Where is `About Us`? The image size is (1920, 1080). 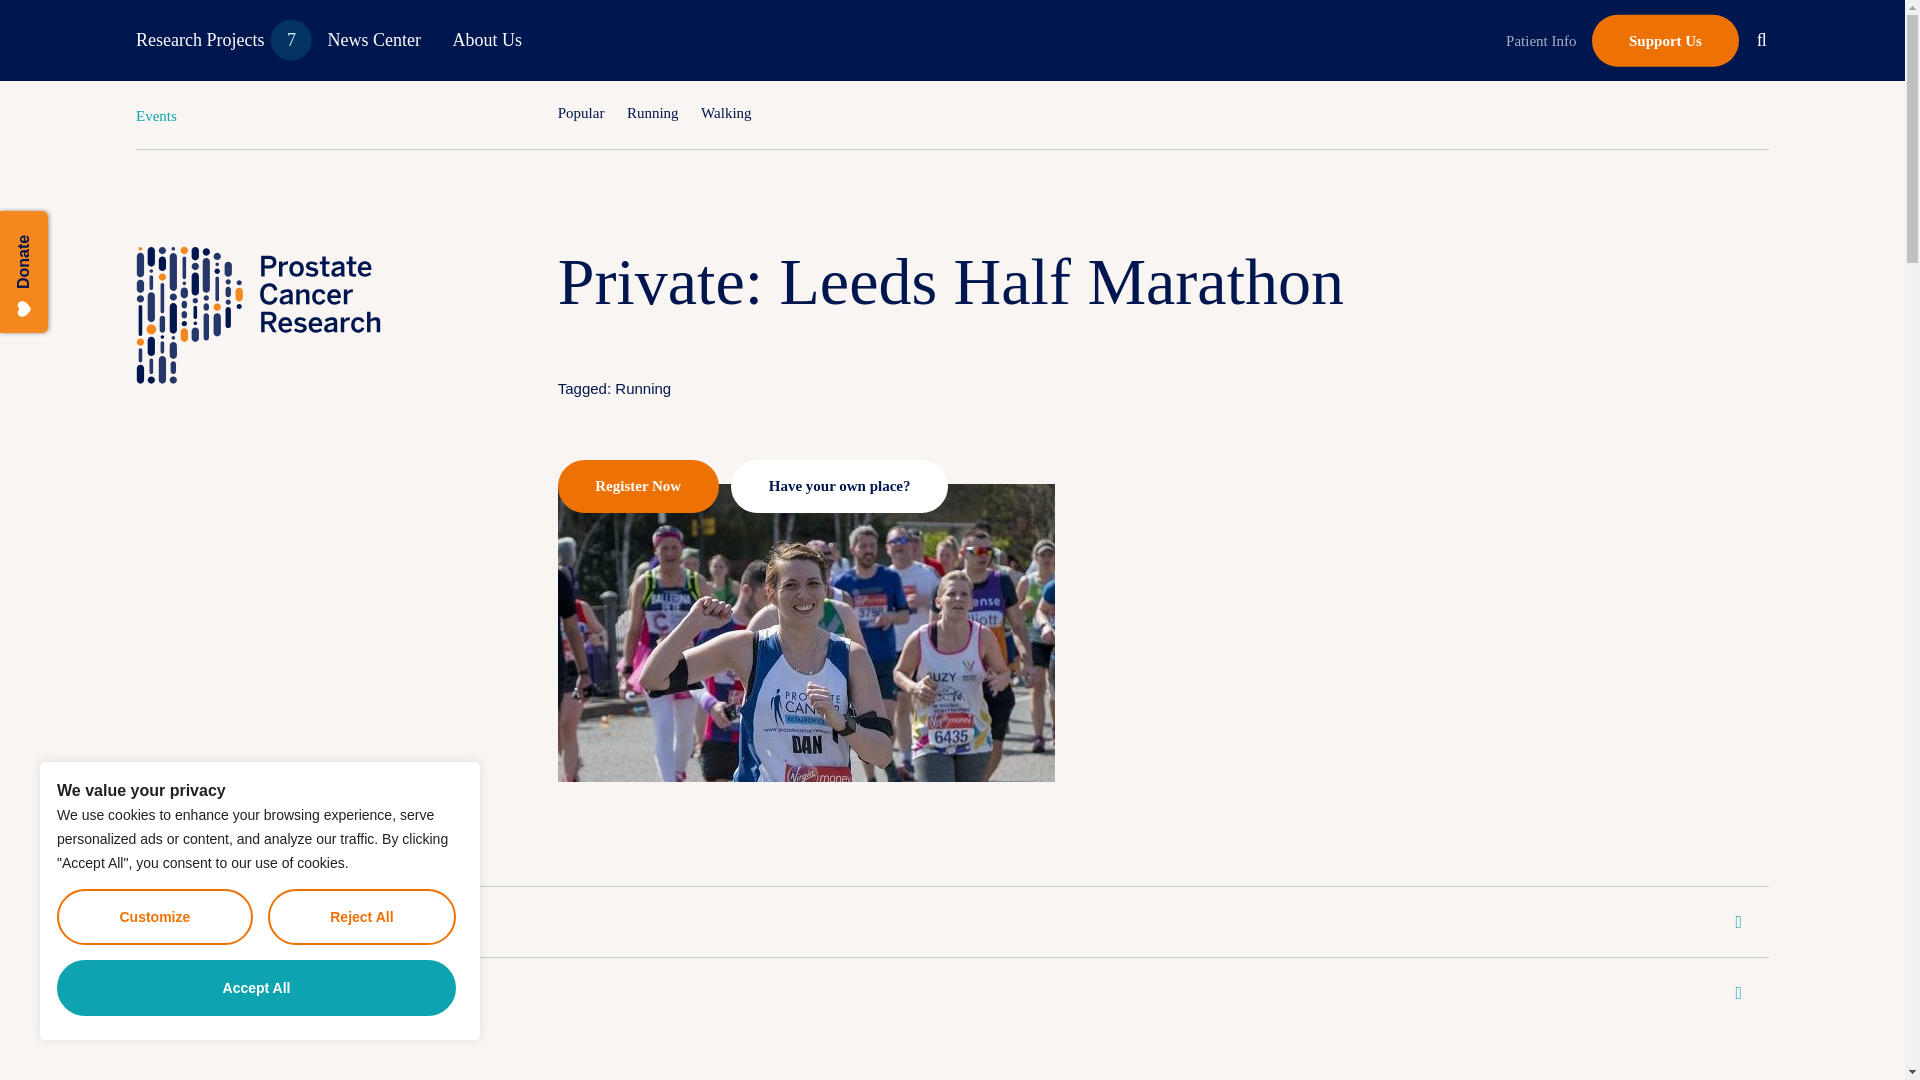 About Us is located at coordinates (487, 40).